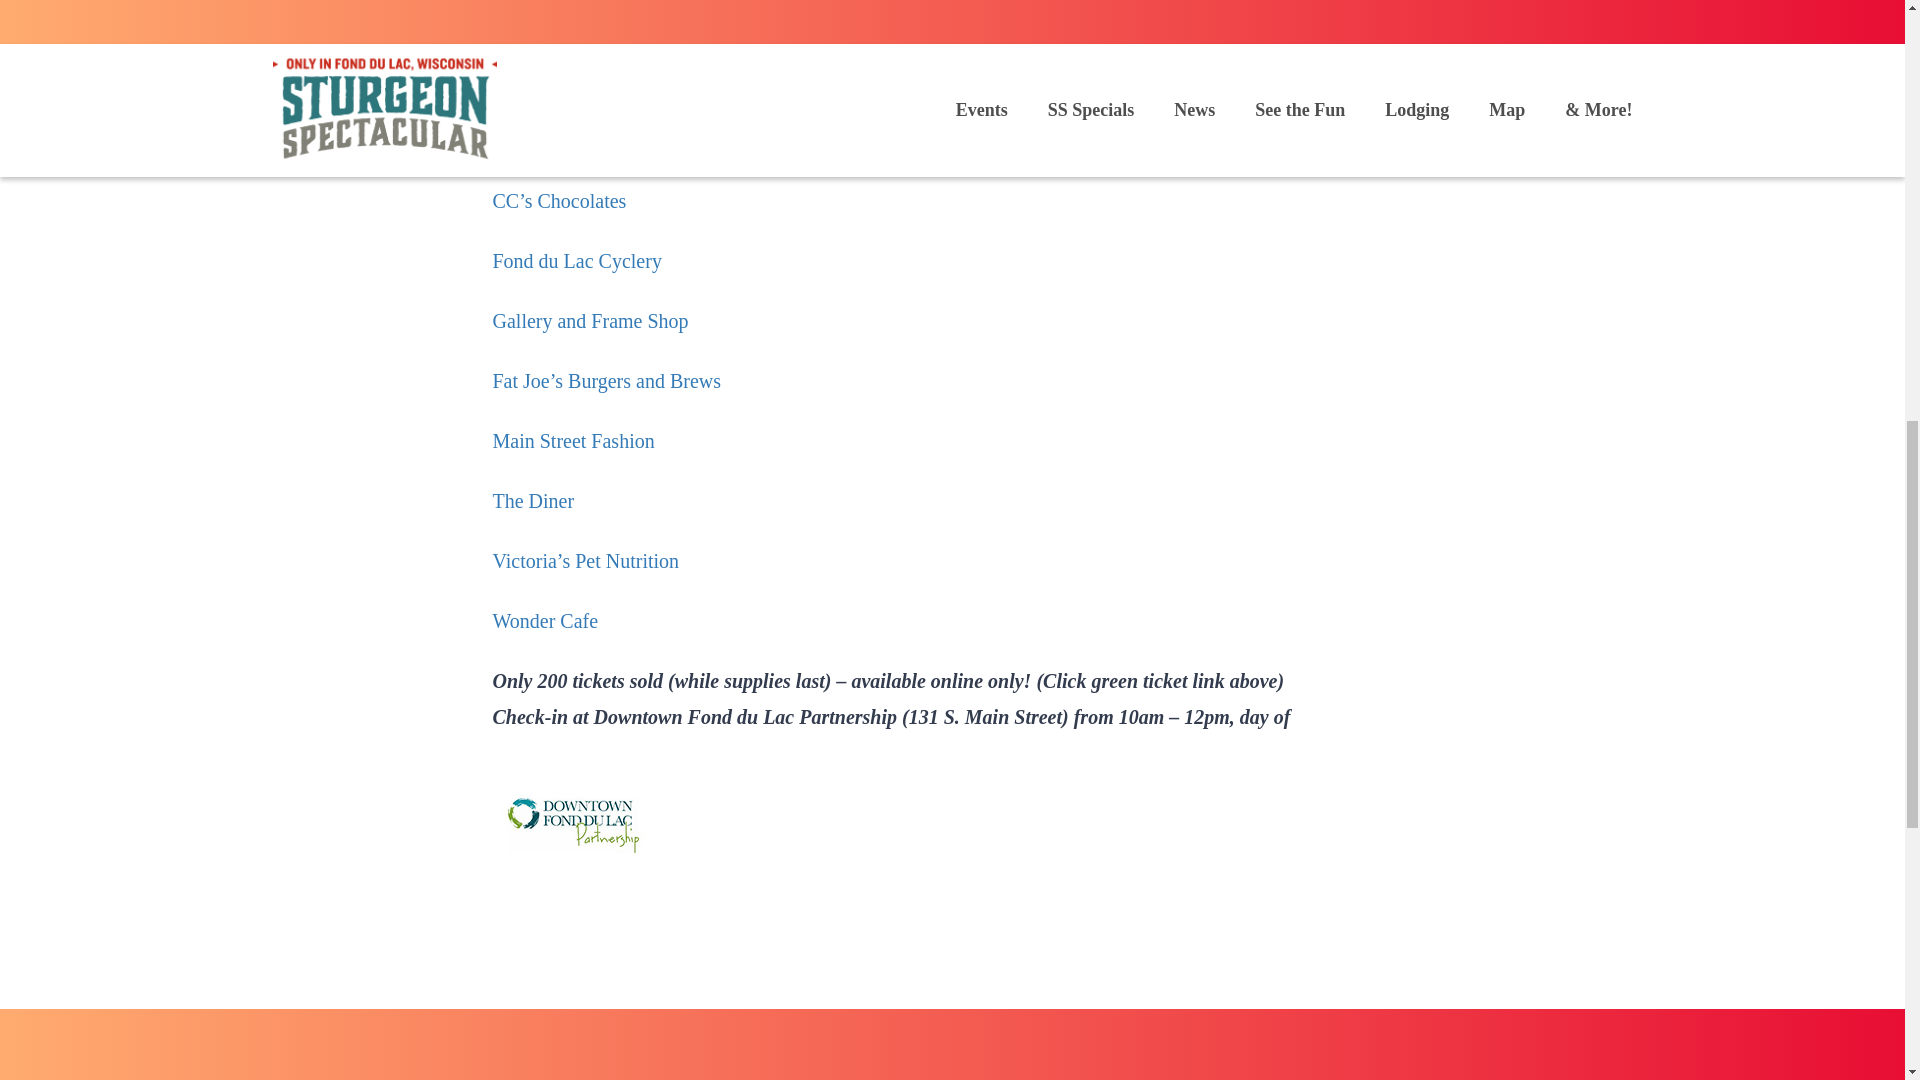  I want to click on The Diner, so click(532, 500).